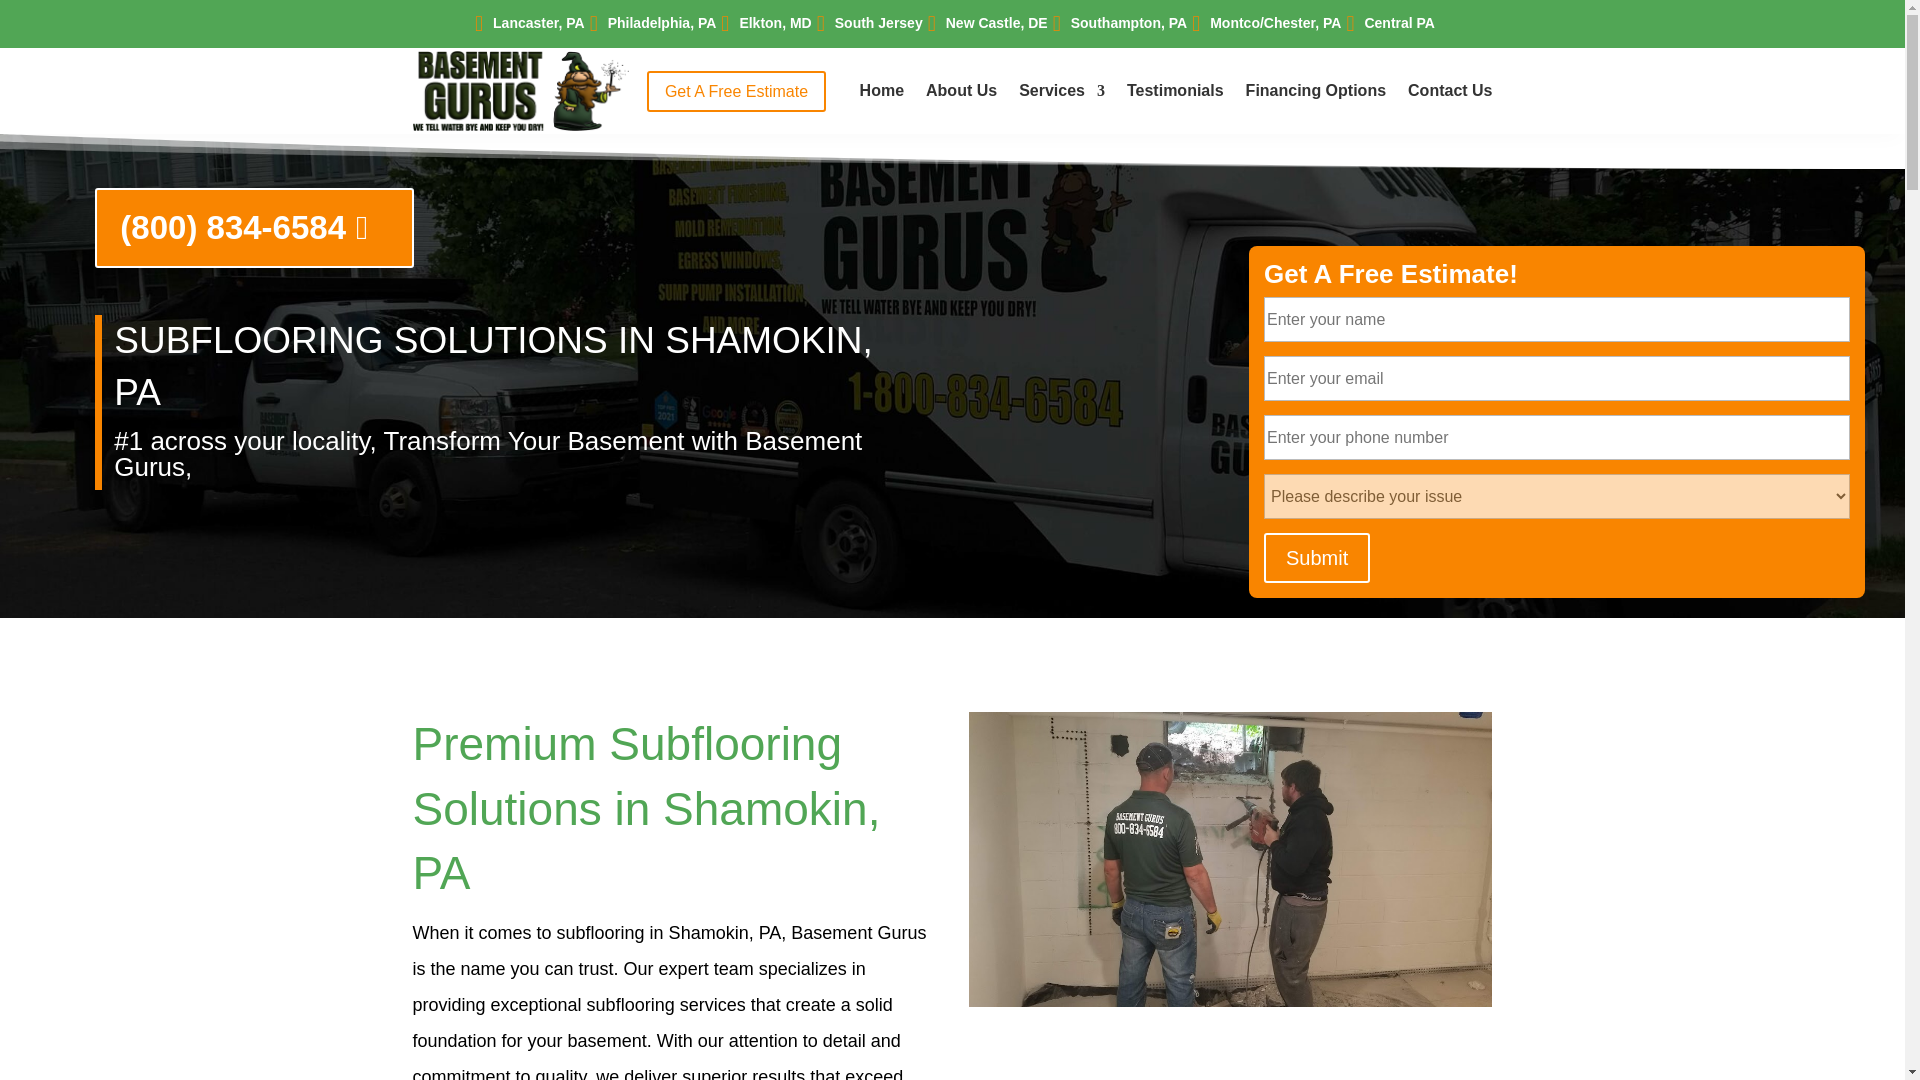 The height and width of the screenshot is (1080, 1920). What do you see at coordinates (1176, 94) in the screenshot?
I see `Testimonials` at bounding box center [1176, 94].